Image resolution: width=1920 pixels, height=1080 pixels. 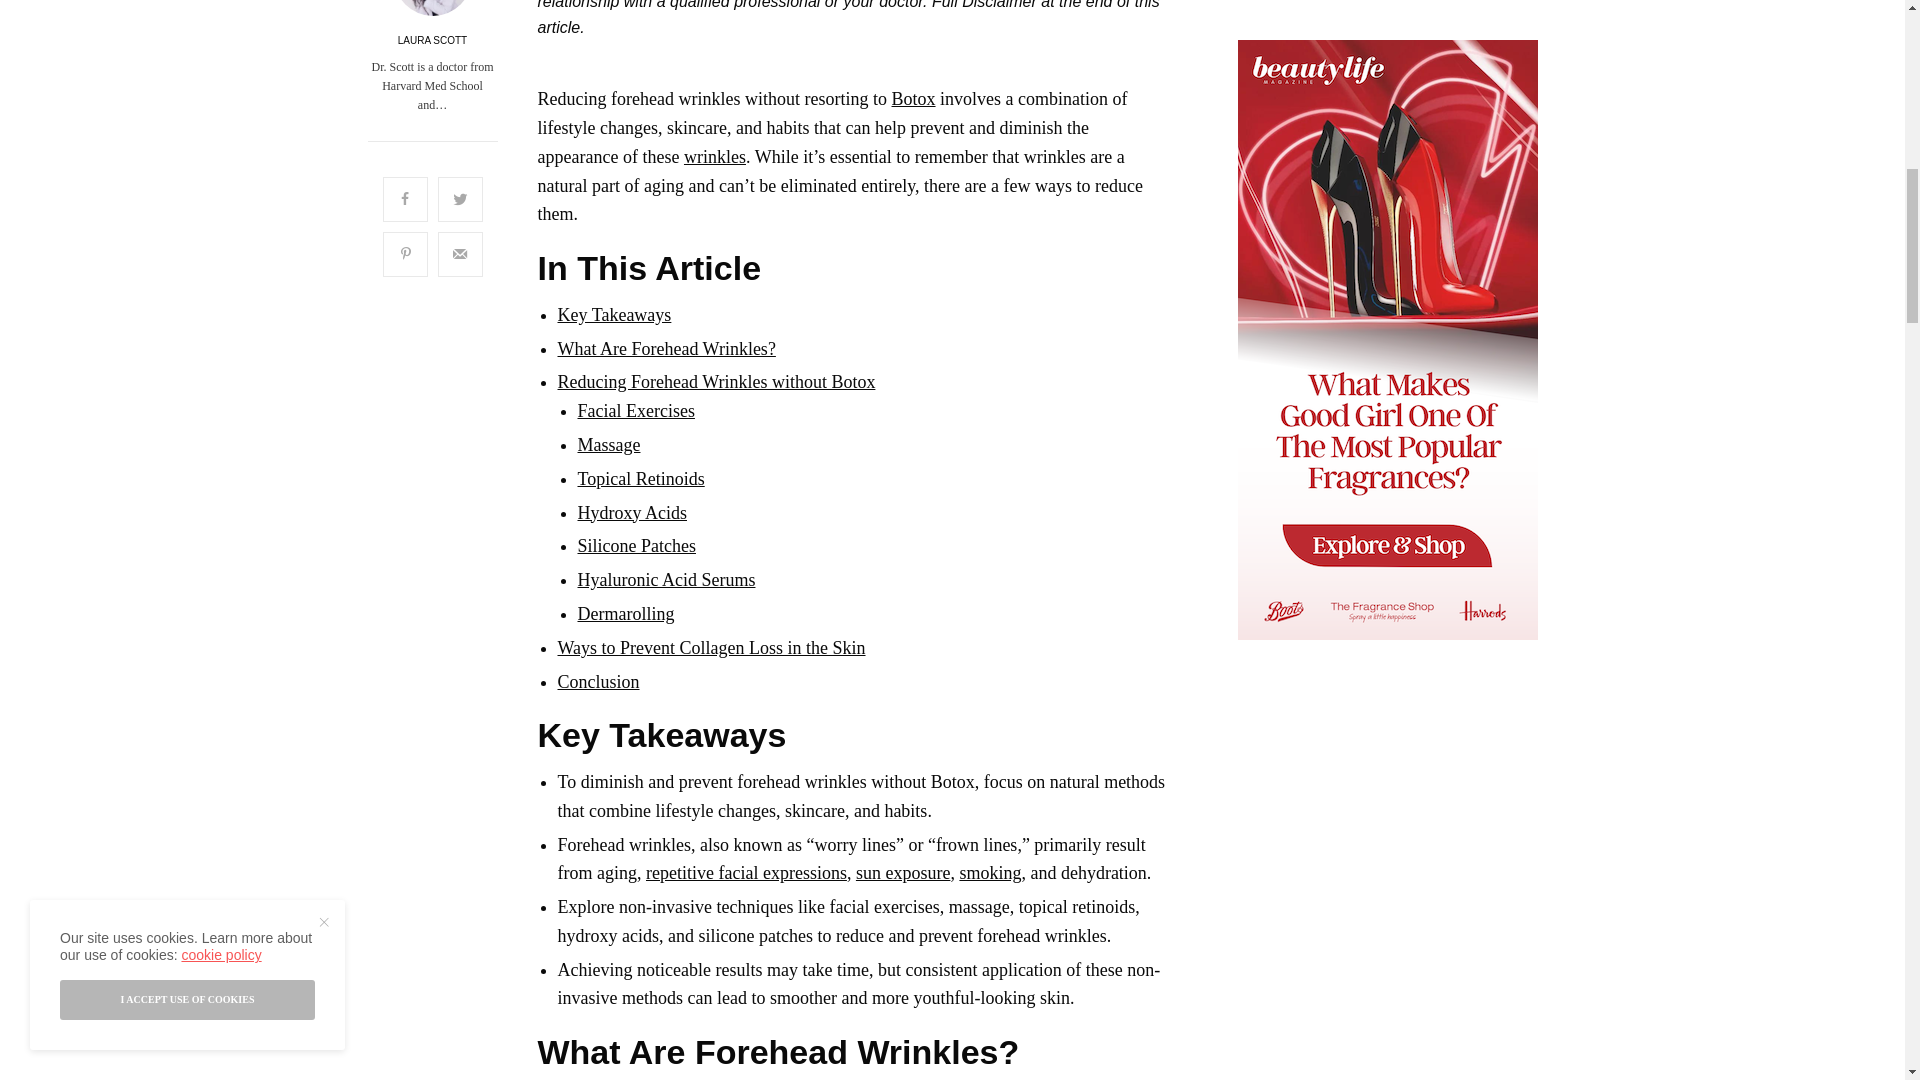 I want to click on smoking, so click(x=990, y=872).